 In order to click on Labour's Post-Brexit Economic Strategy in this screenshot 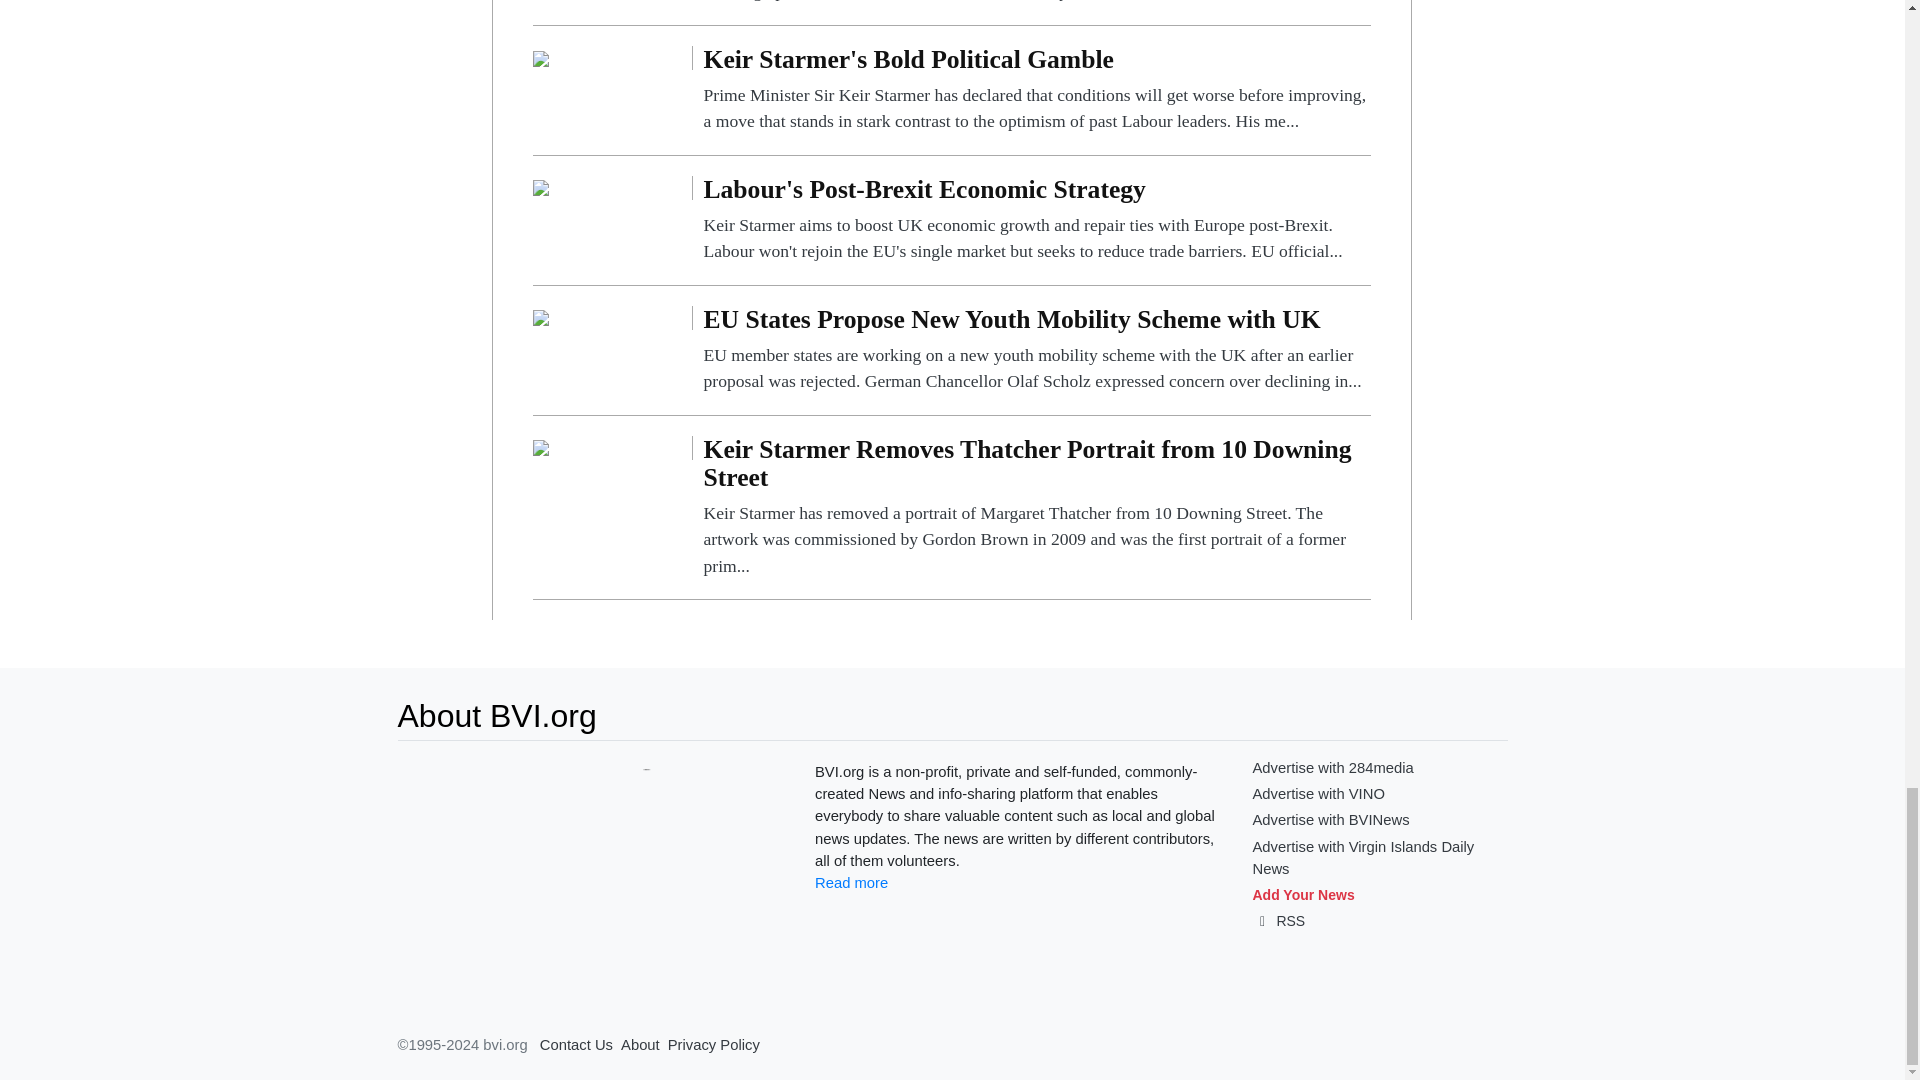, I will do `click(1036, 220)`.